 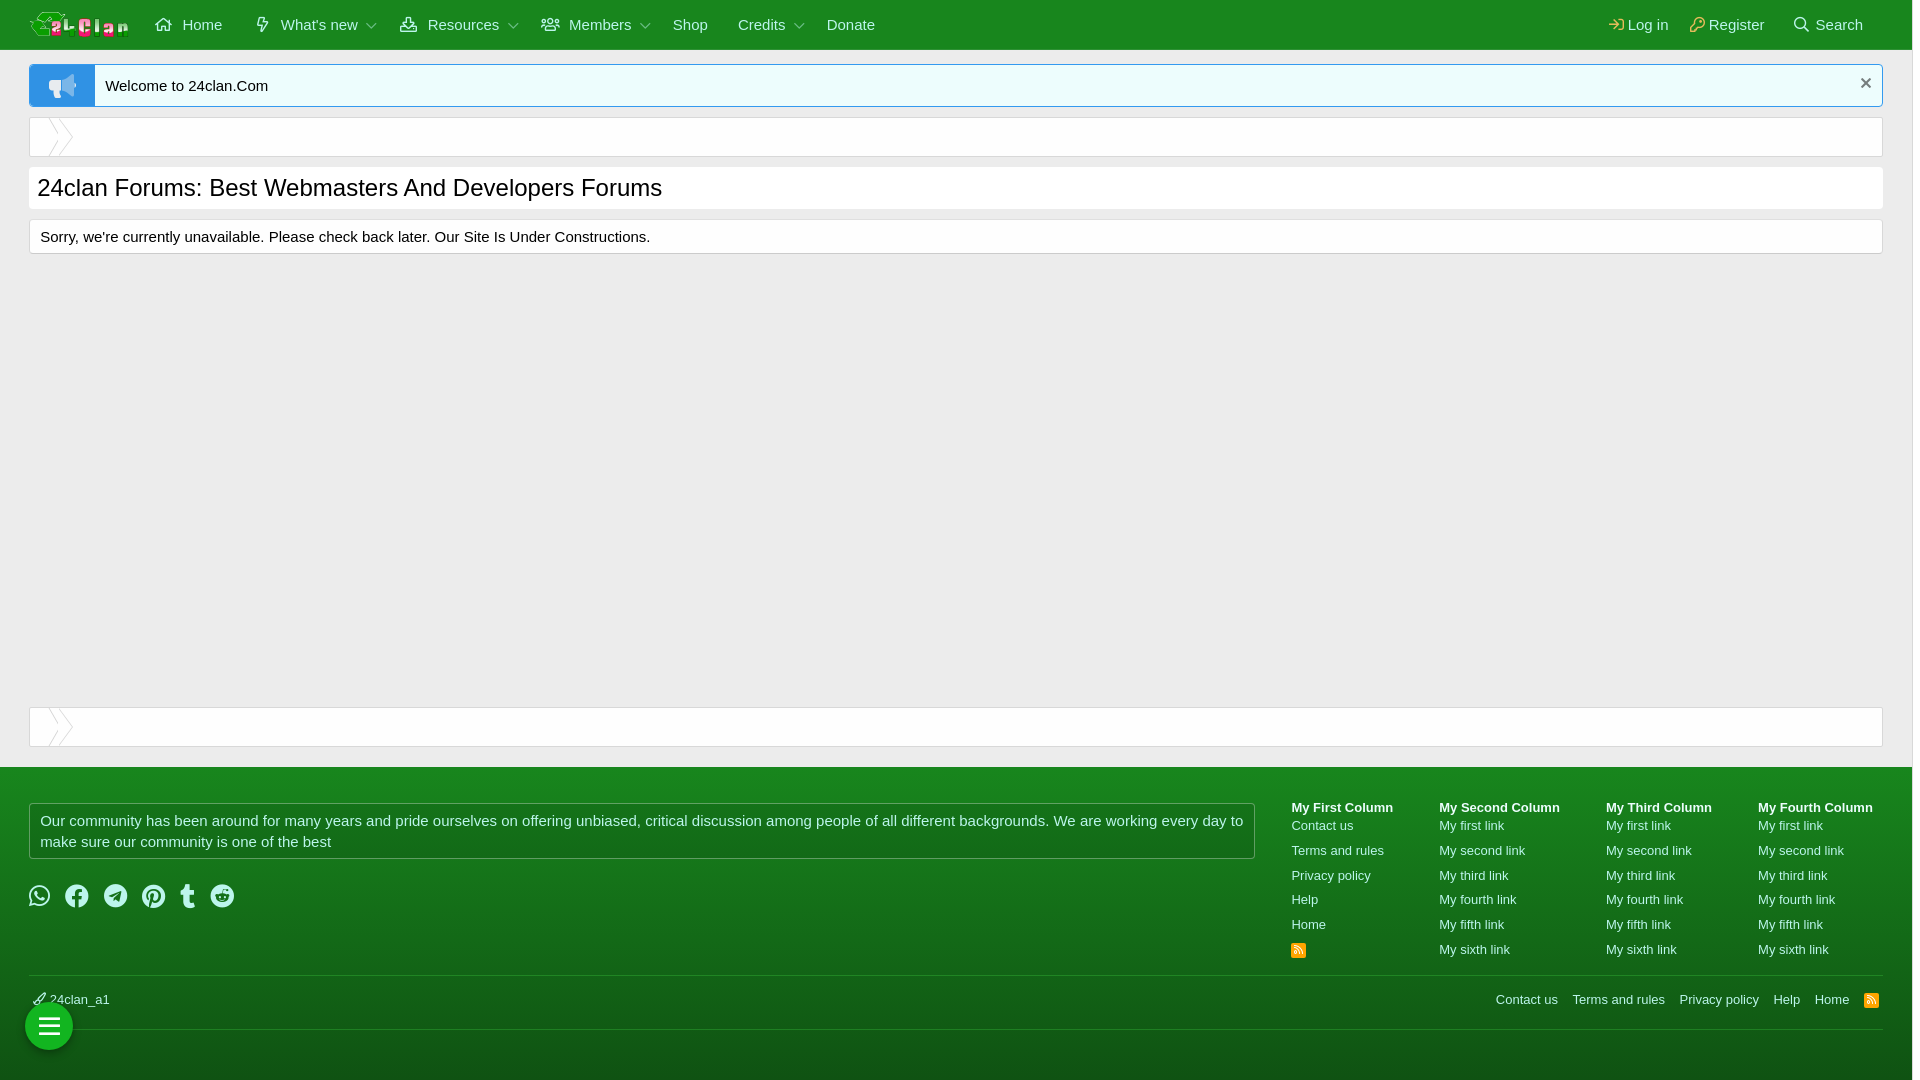 I want to click on Privacy policy, so click(x=1330, y=875).